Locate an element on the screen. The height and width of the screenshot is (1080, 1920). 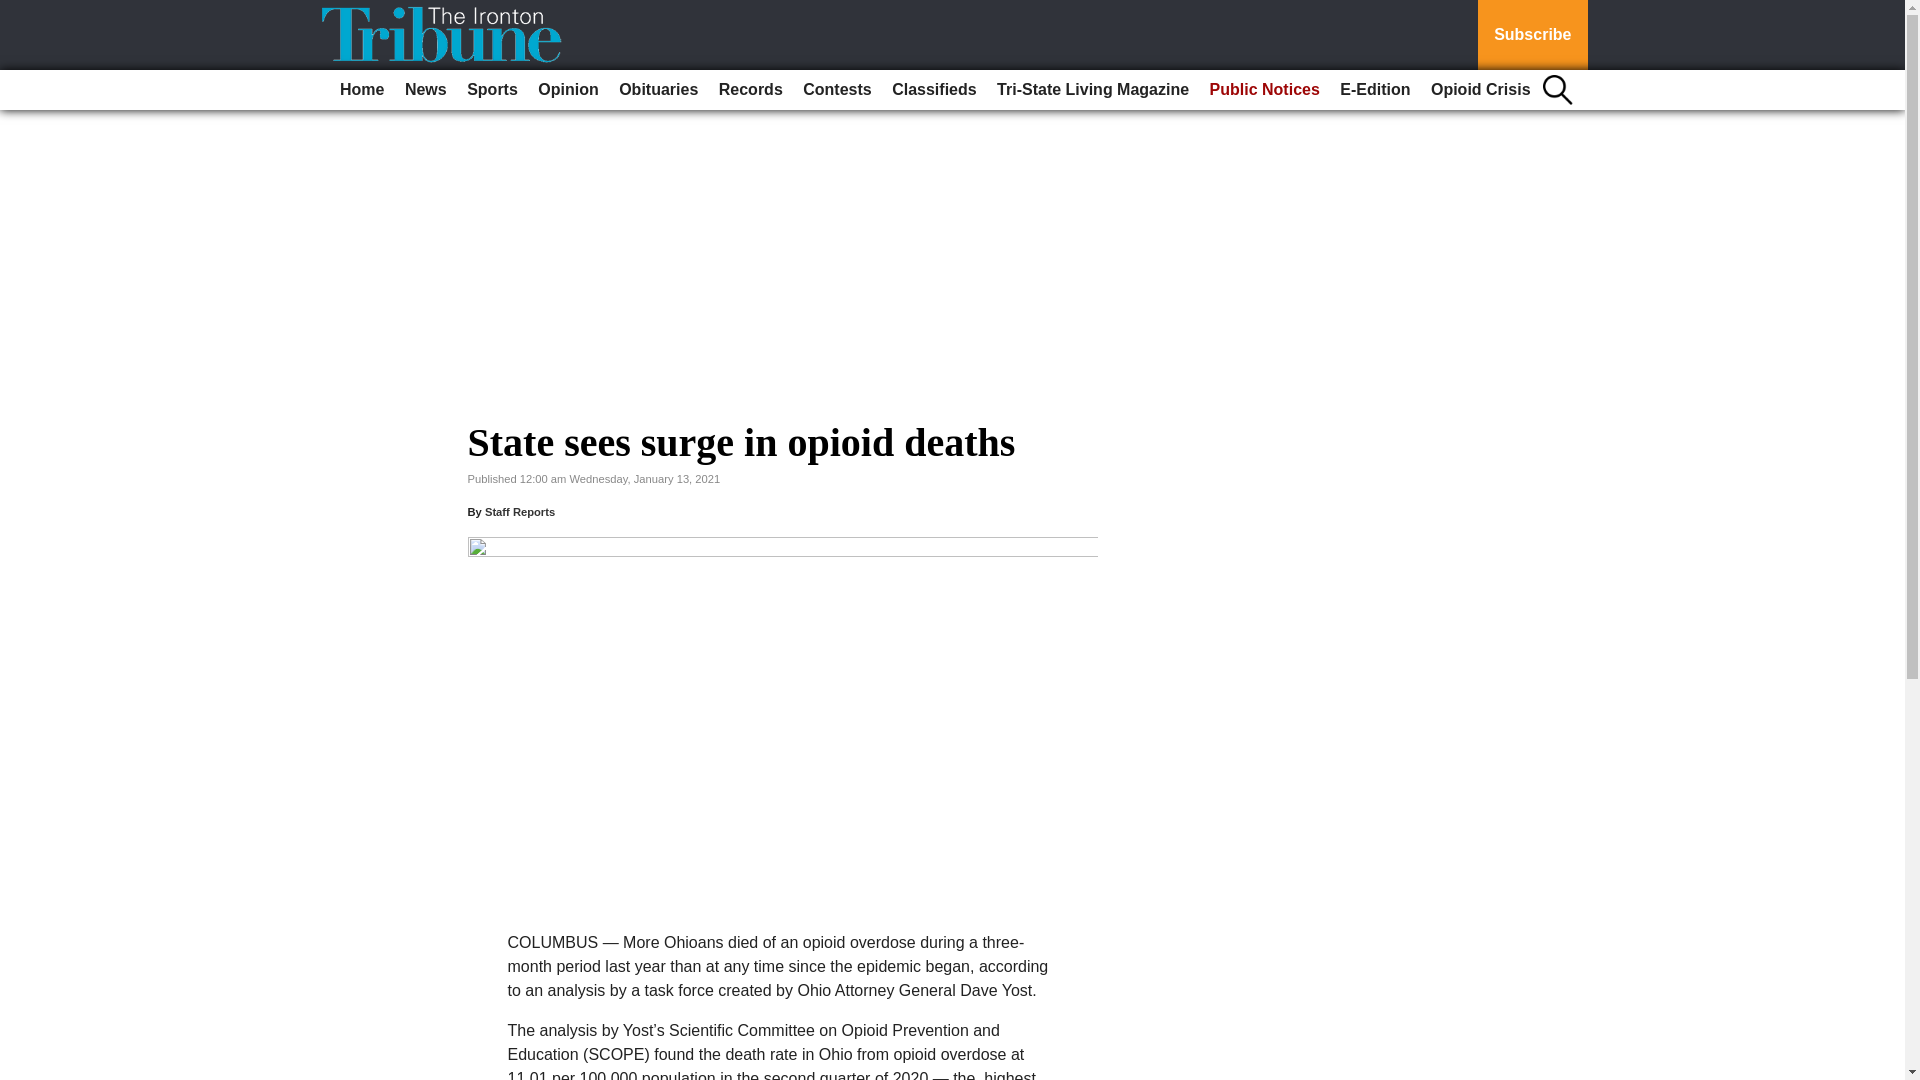
E-Edition is located at coordinates (1375, 90).